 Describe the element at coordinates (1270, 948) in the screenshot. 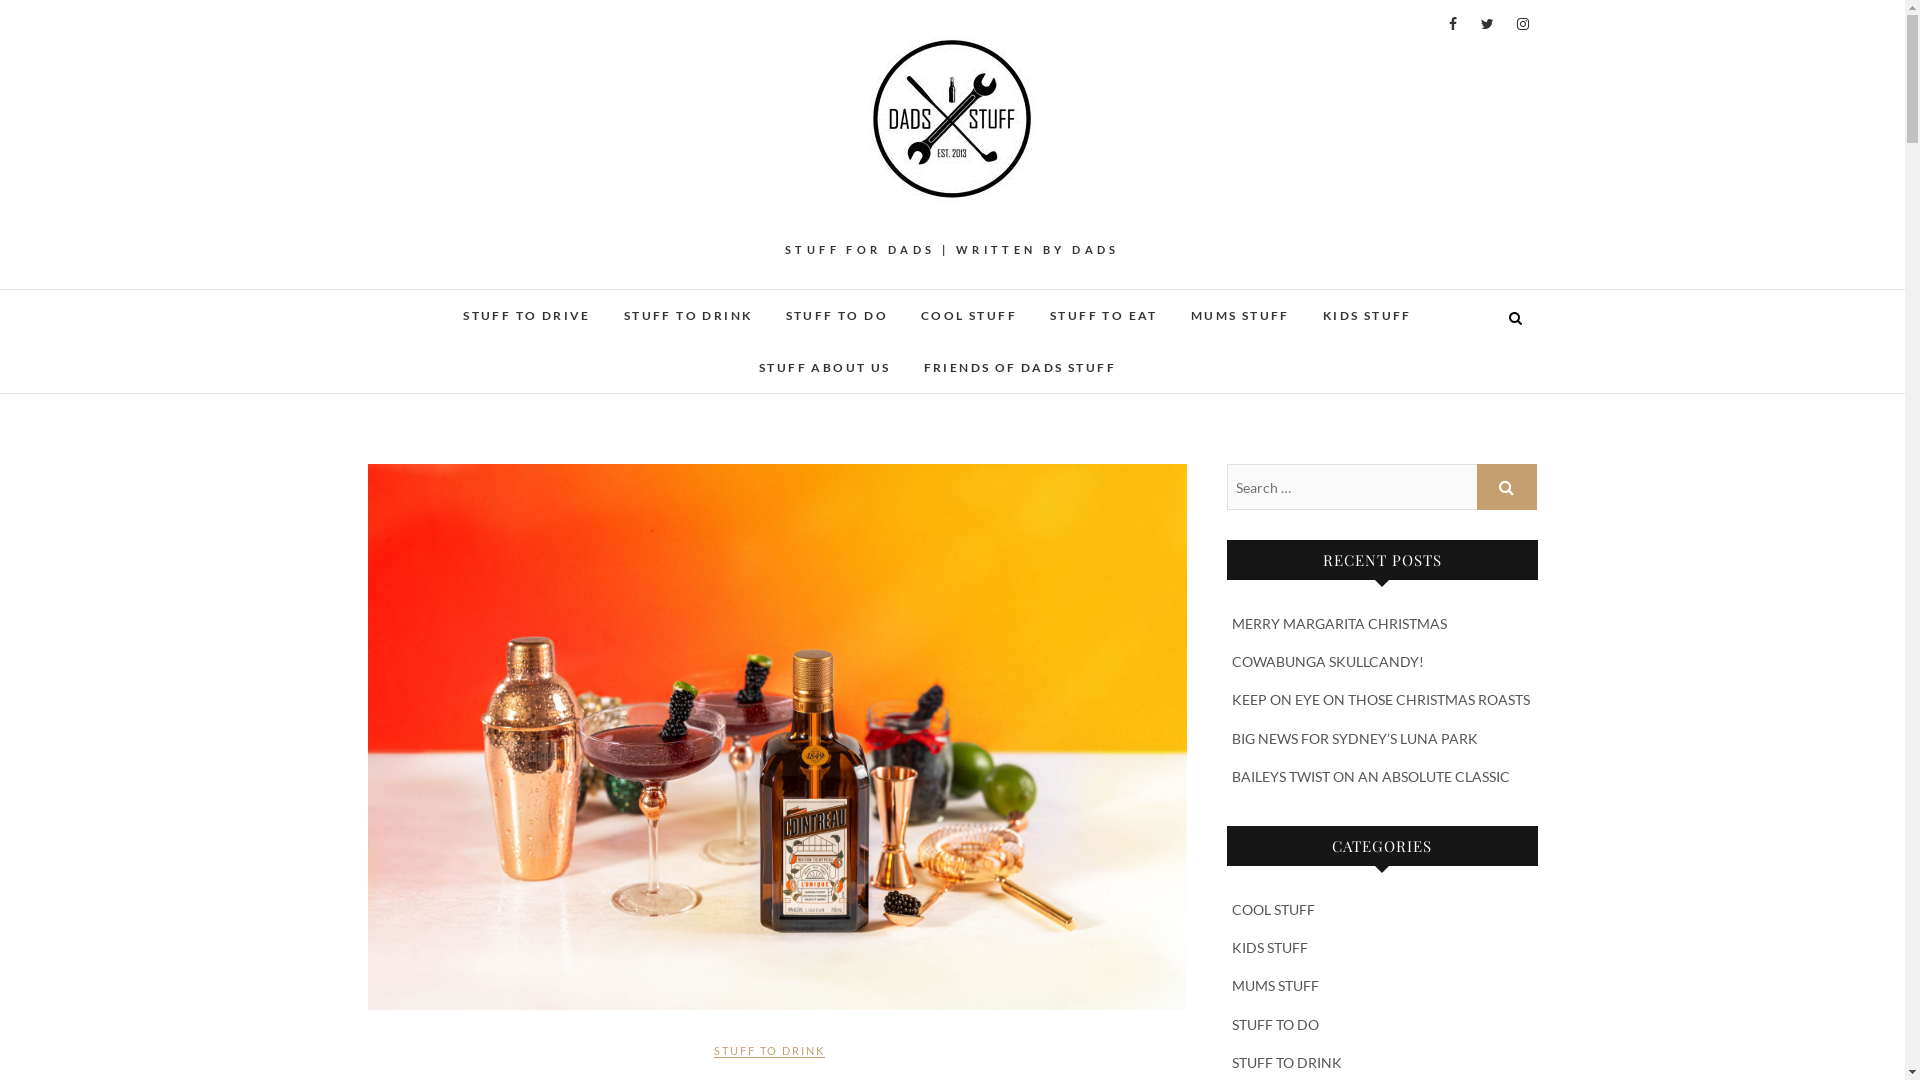

I see `KIDS STUFF` at that location.